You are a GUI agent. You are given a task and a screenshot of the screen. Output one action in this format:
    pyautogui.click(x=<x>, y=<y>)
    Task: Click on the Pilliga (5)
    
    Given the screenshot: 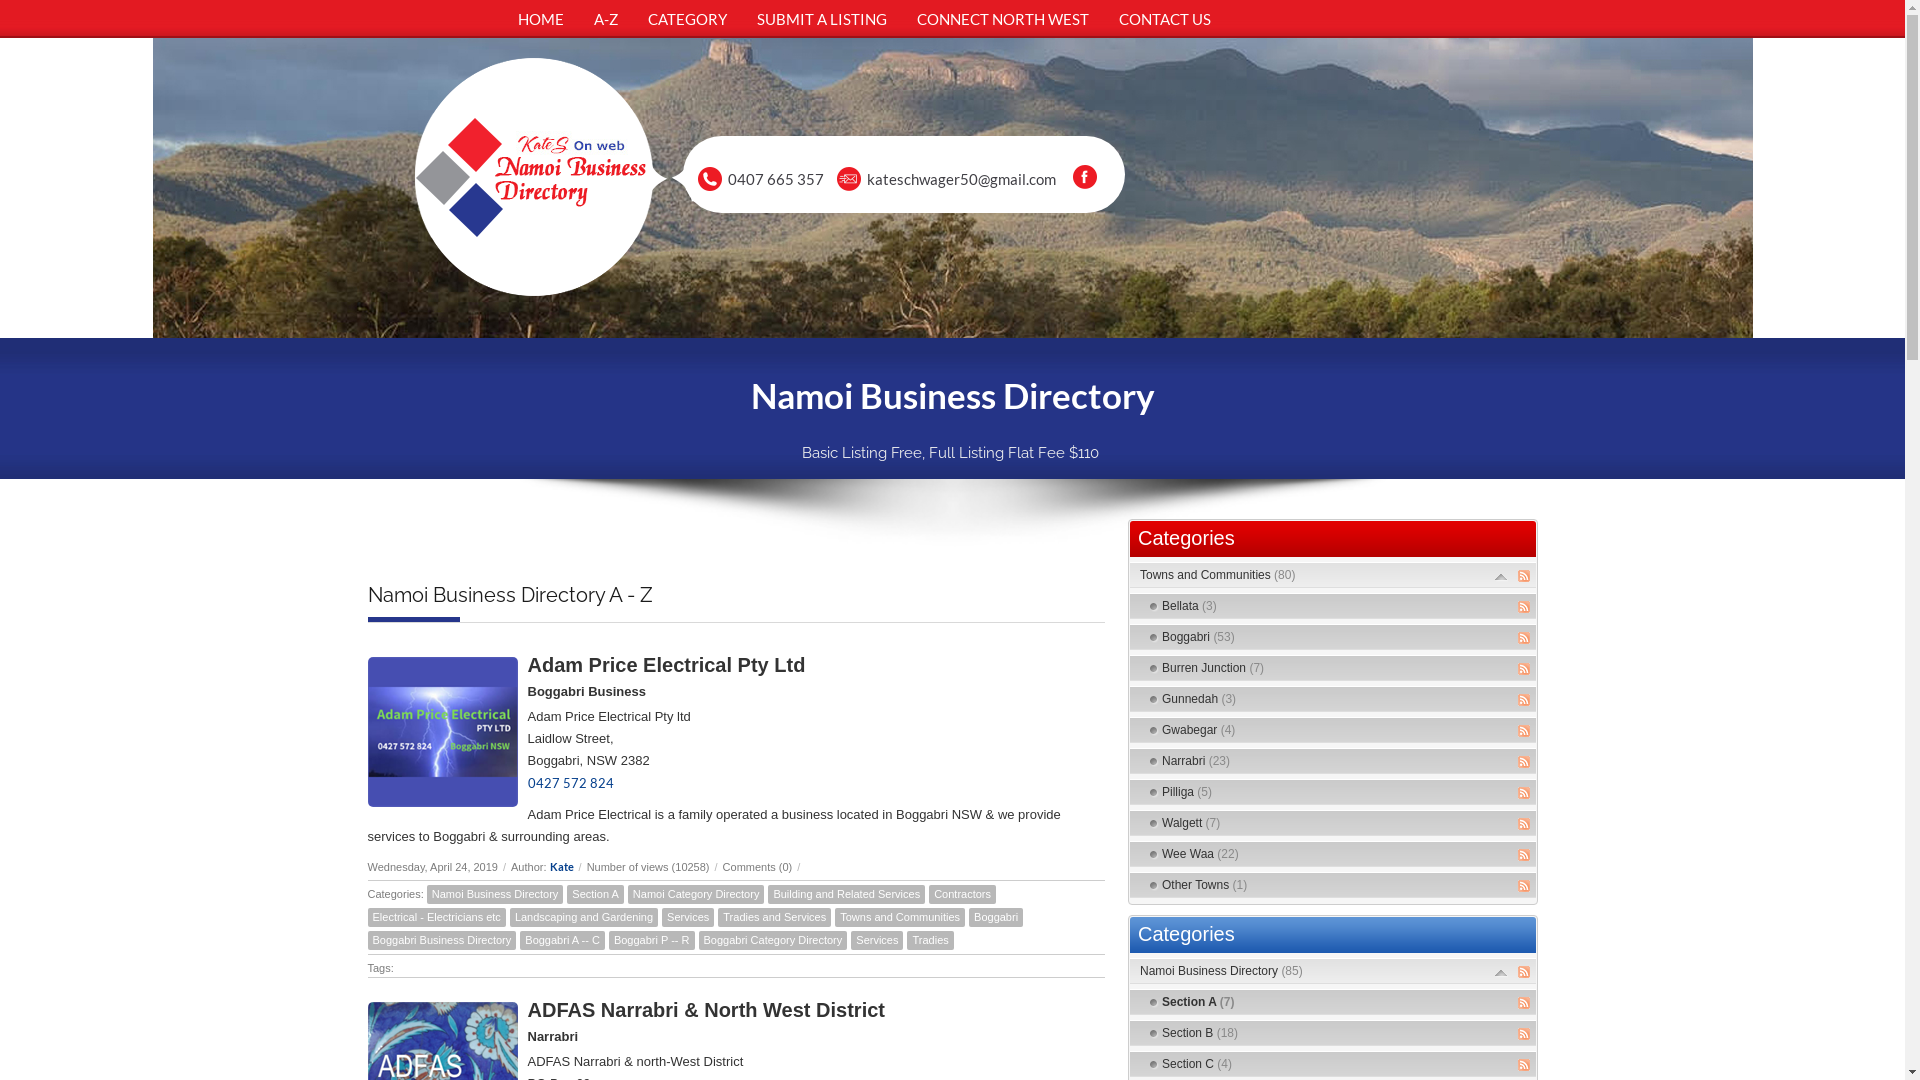 What is the action you would take?
    pyautogui.click(x=1187, y=792)
    